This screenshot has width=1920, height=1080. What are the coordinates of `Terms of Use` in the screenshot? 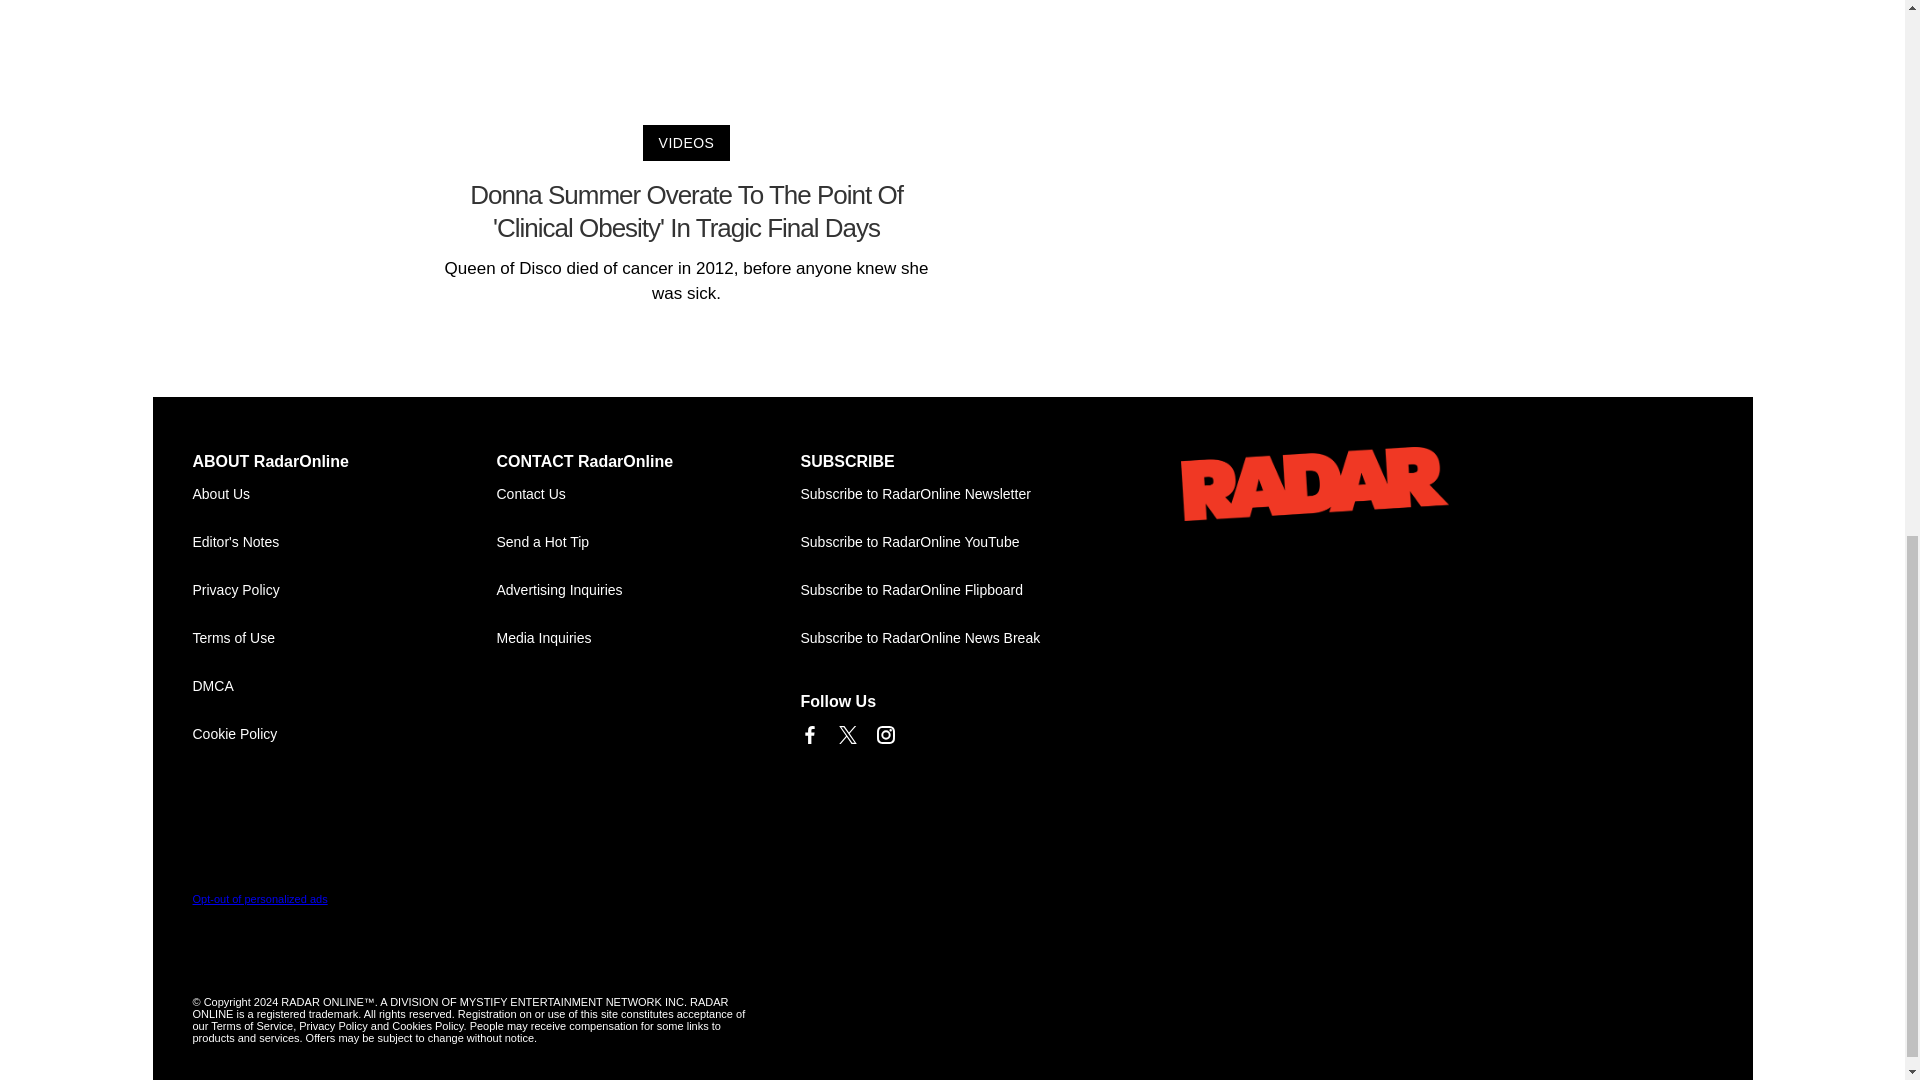 It's located at (344, 638).